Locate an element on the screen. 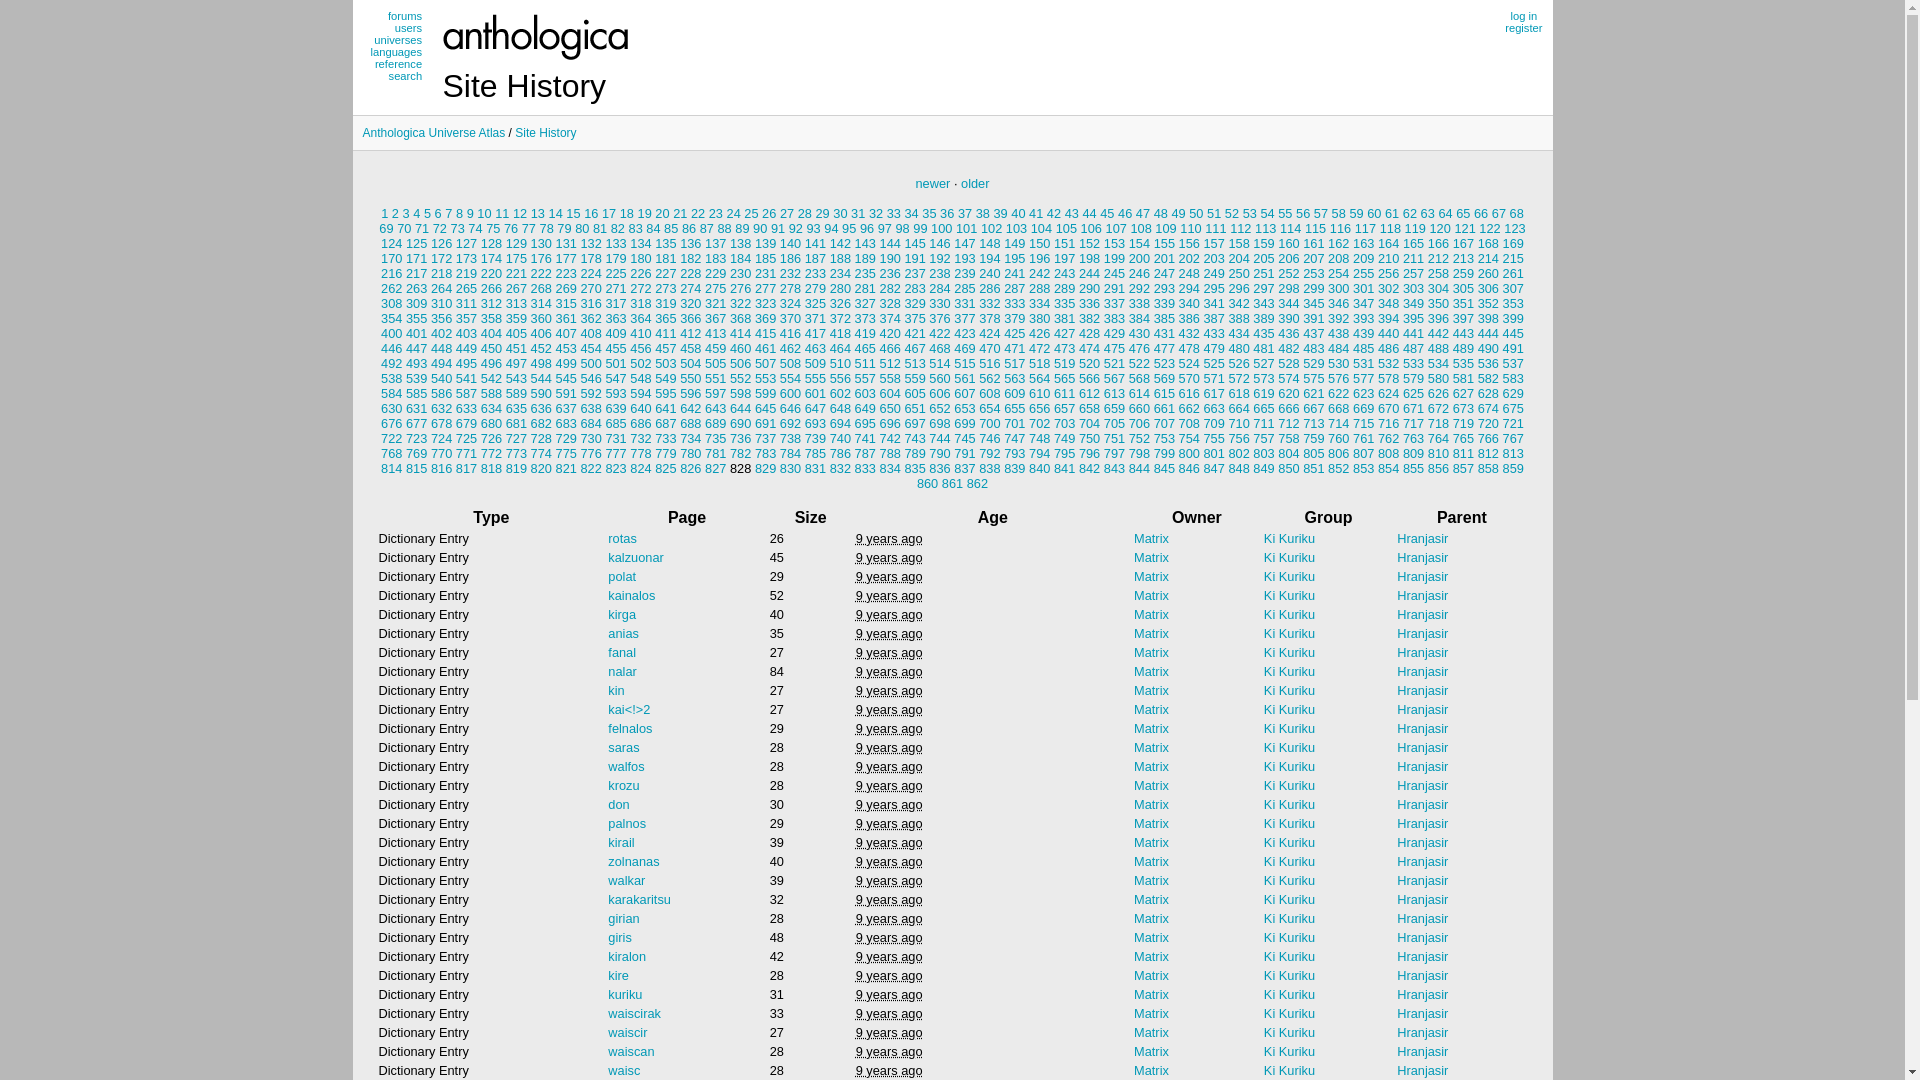 This screenshot has width=1920, height=1080. 280 is located at coordinates (840, 288).